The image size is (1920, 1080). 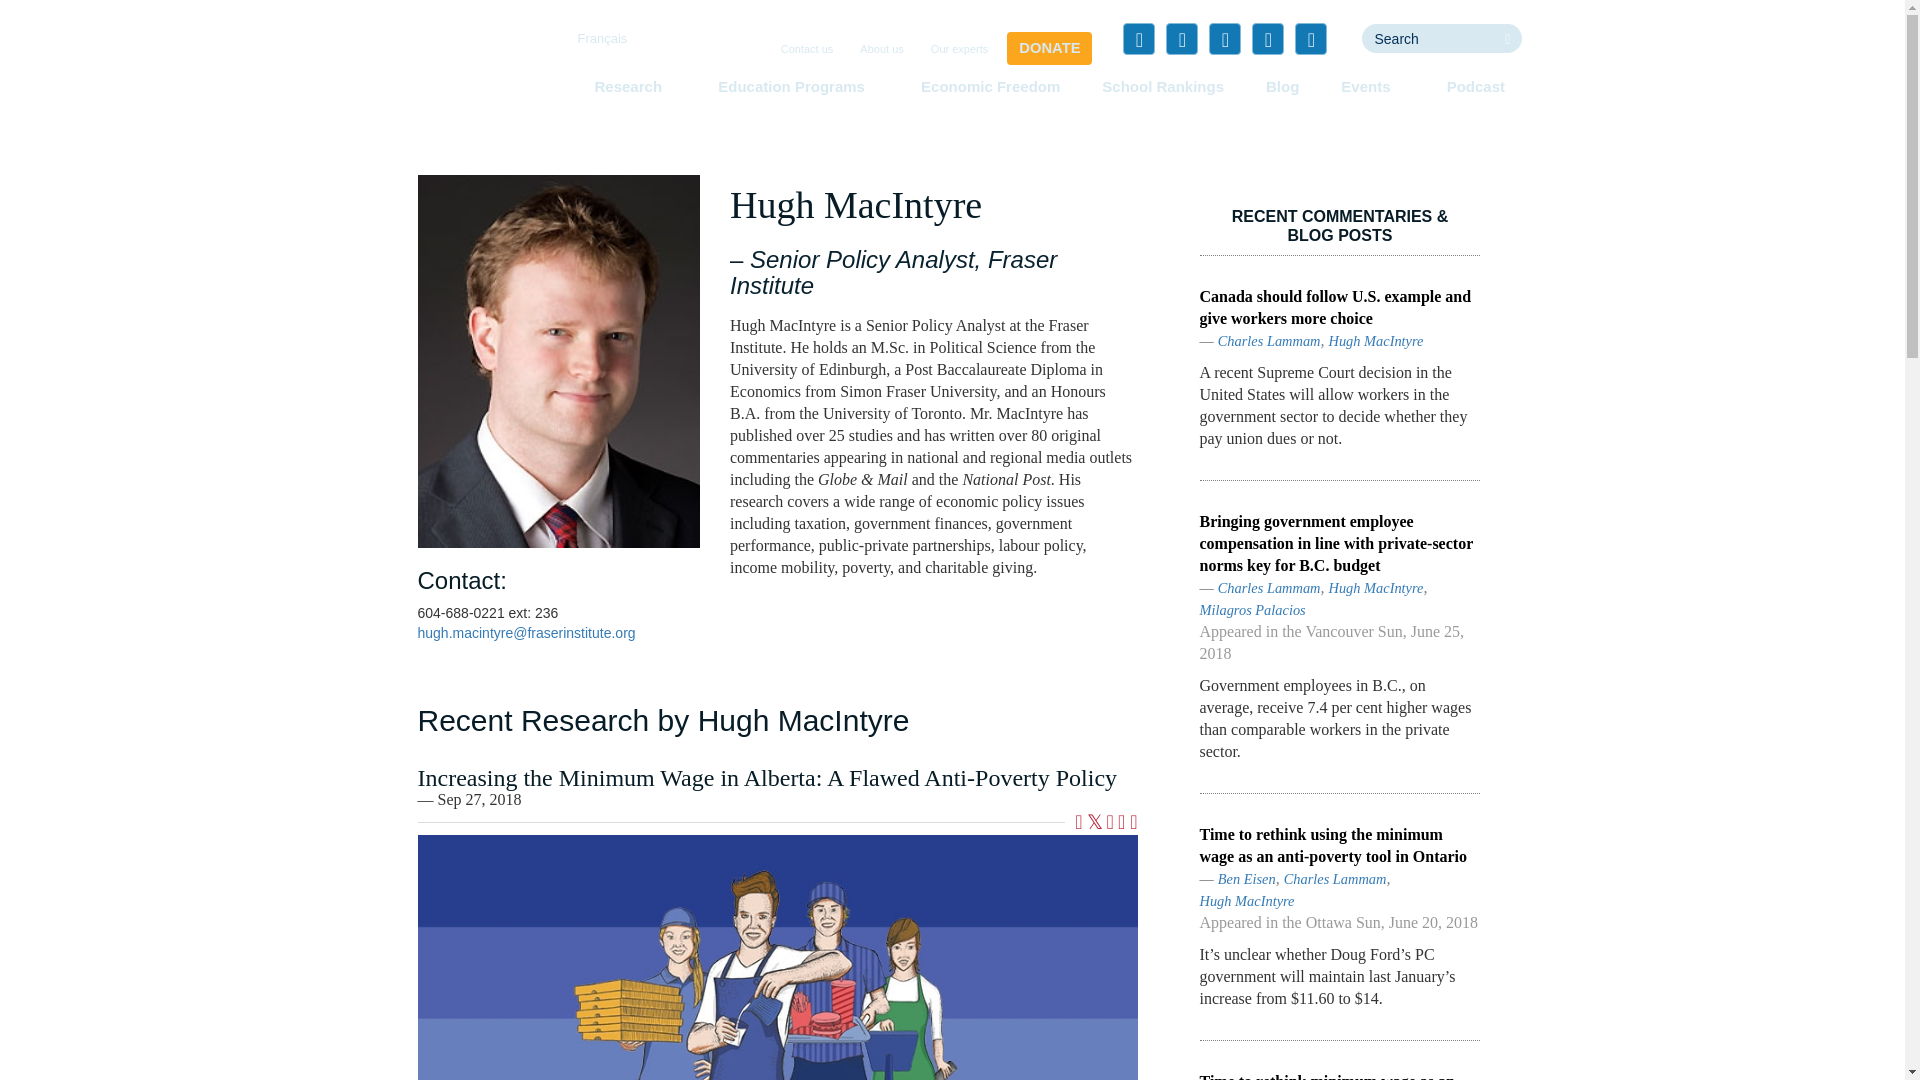 I want to click on Our experts, so click(x=960, y=50).